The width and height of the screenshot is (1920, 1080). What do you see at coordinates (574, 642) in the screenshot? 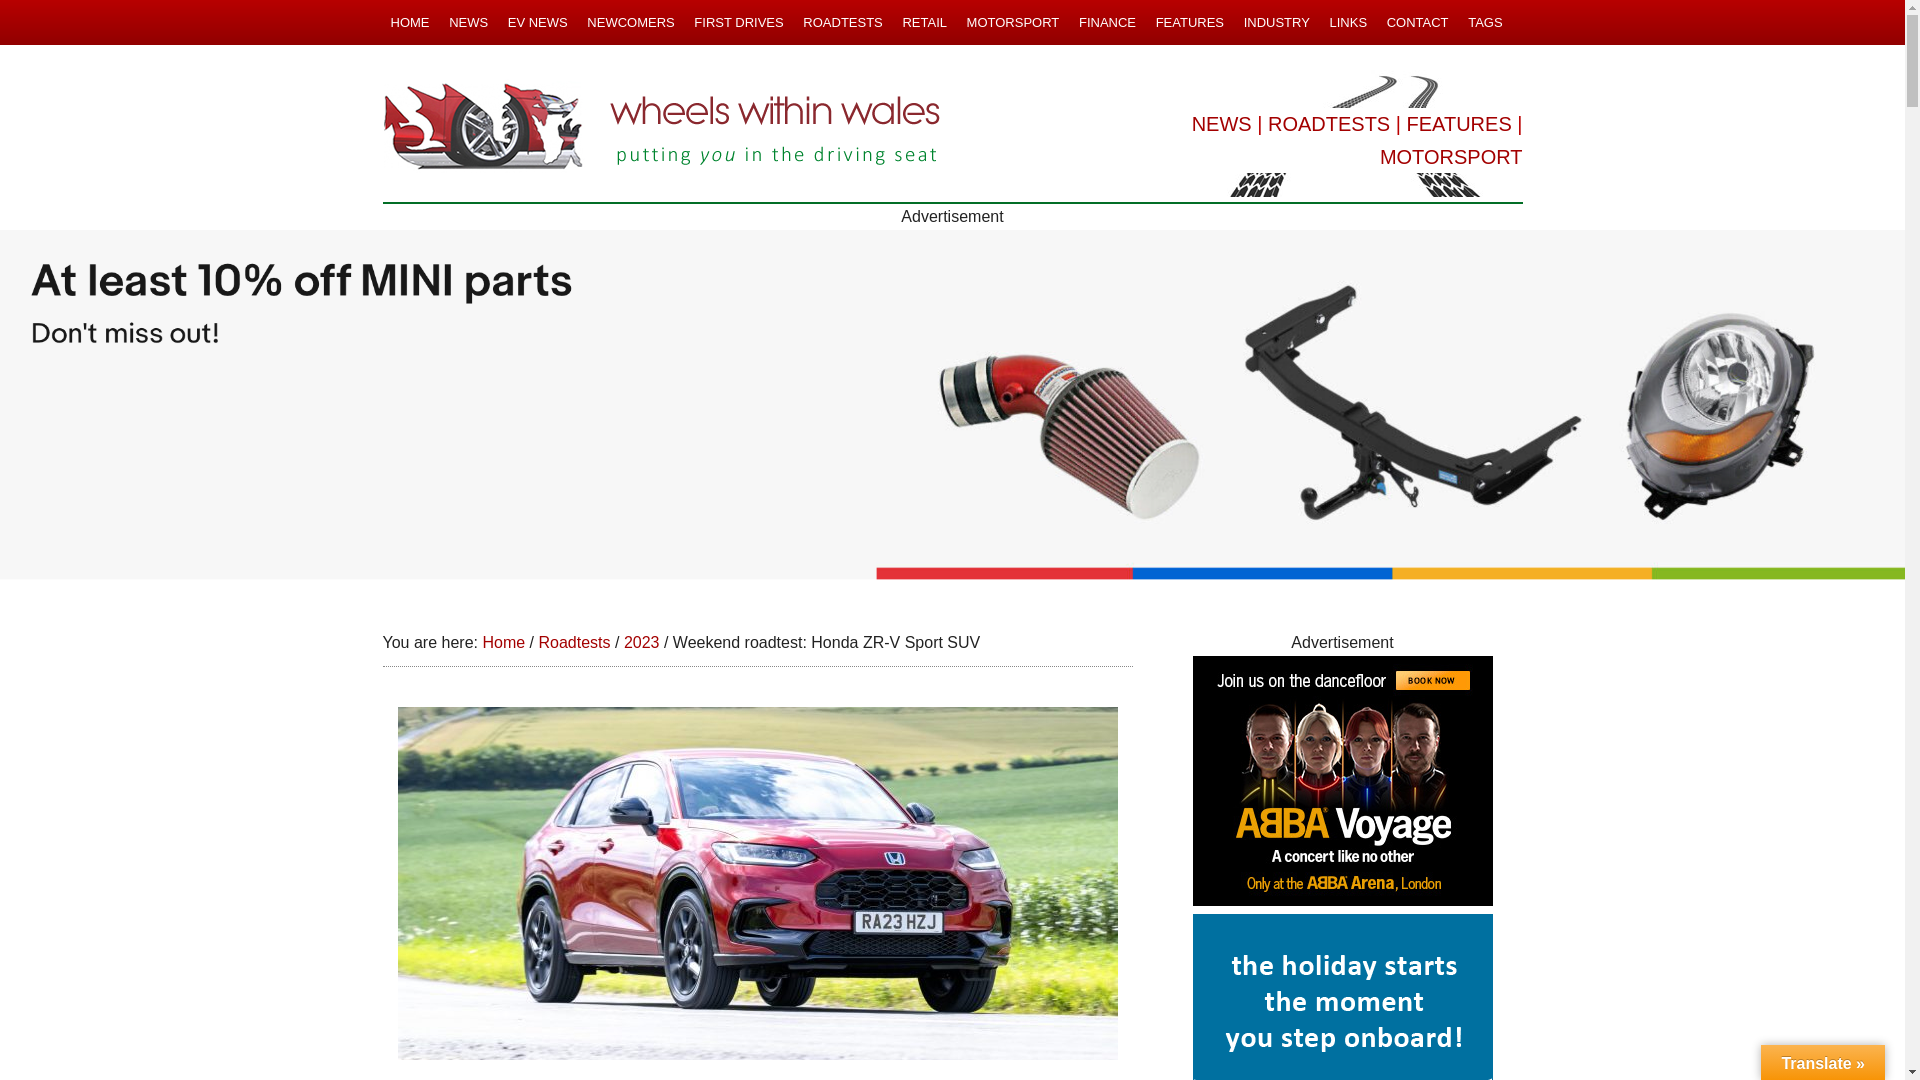
I see `Roadtests` at bounding box center [574, 642].